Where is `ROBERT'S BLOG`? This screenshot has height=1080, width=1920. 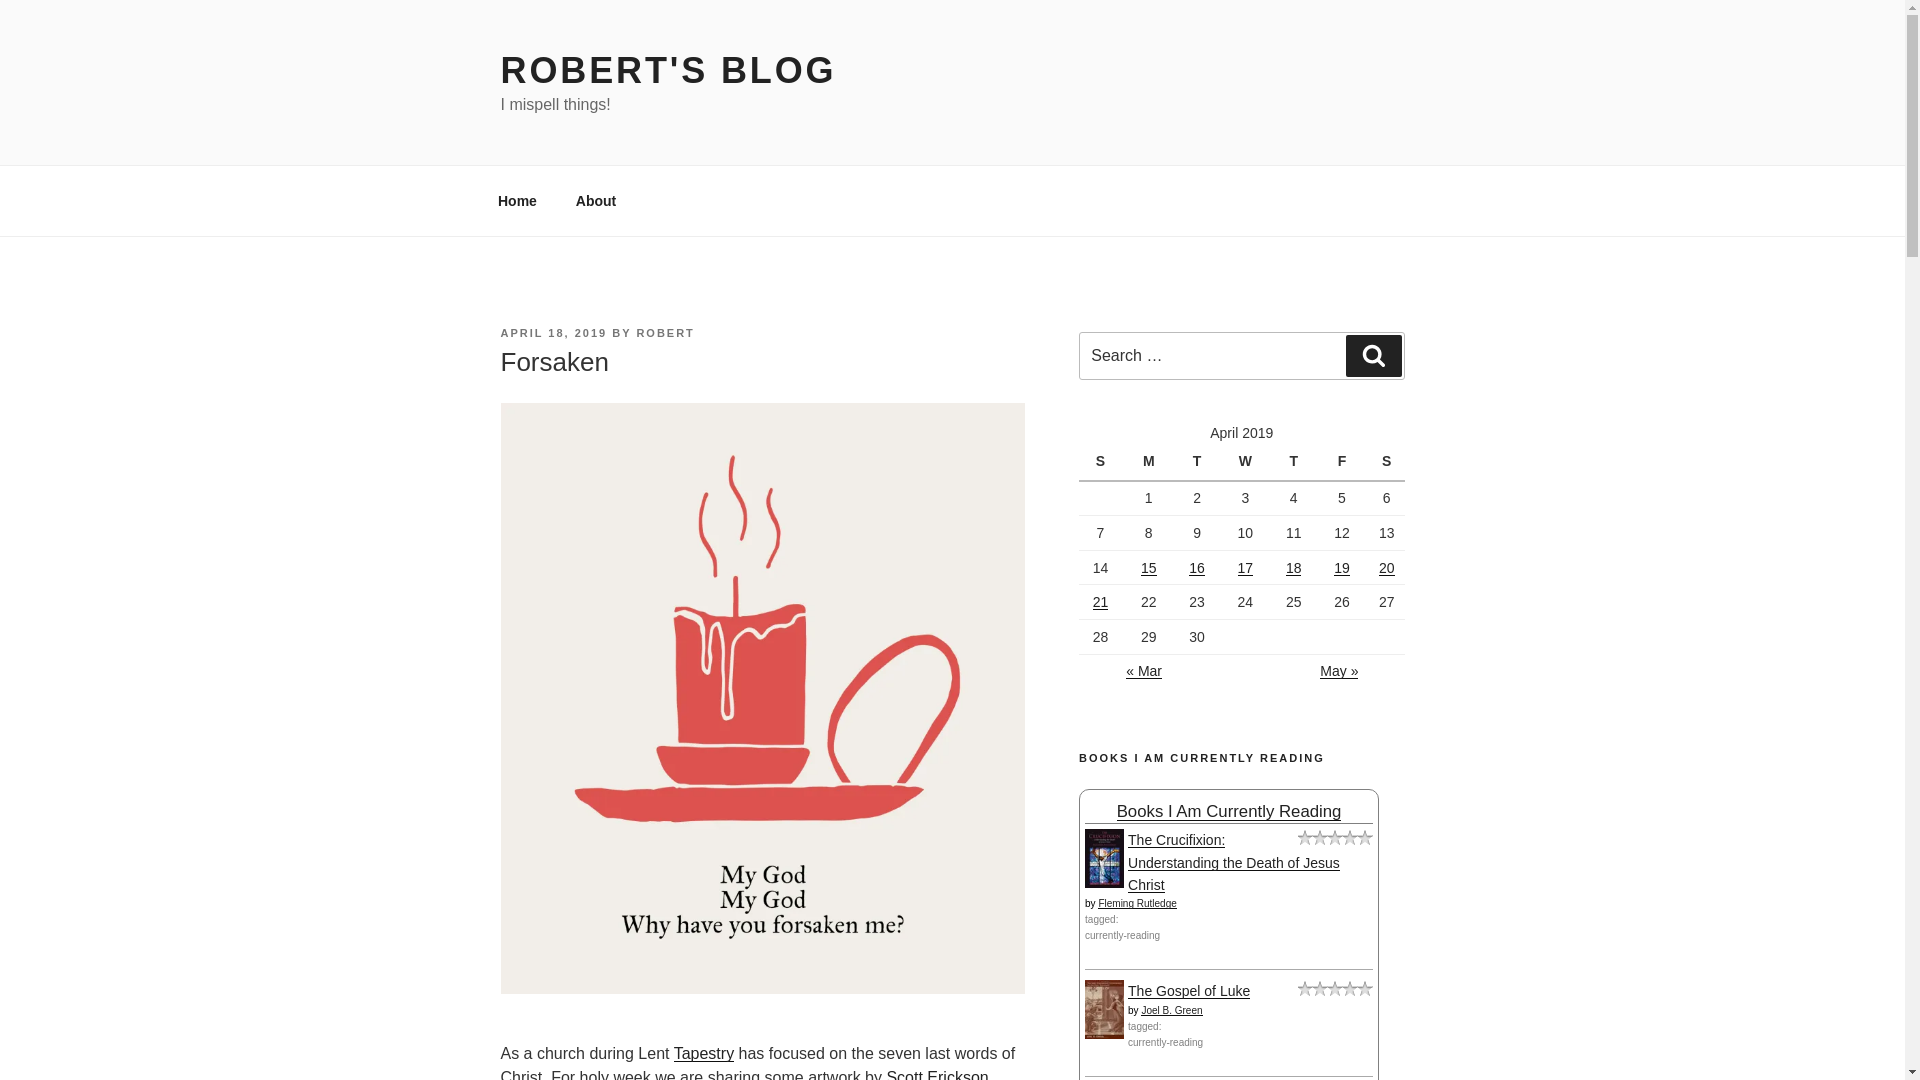 ROBERT'S BLOG is located at coordinates (667, 70).